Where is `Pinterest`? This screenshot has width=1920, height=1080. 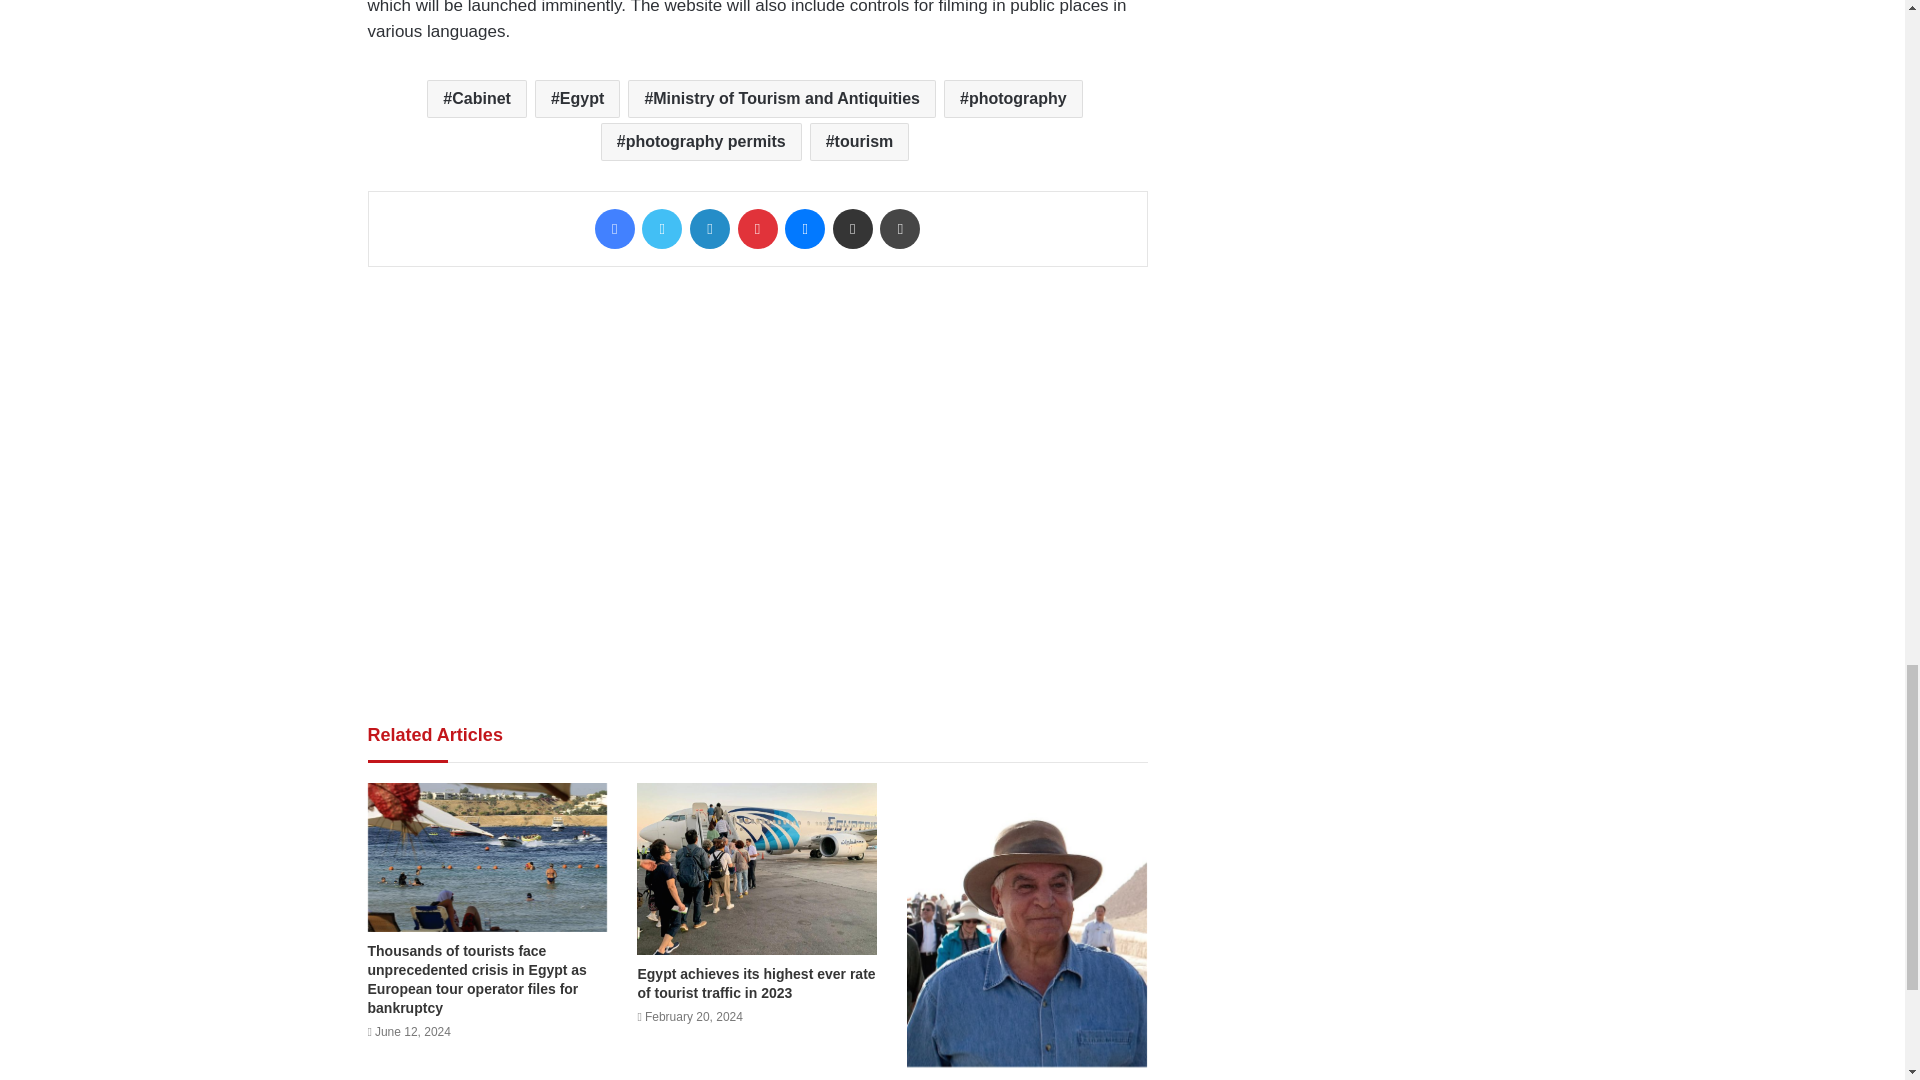
Pinterest is located at coordinates (757, 229).